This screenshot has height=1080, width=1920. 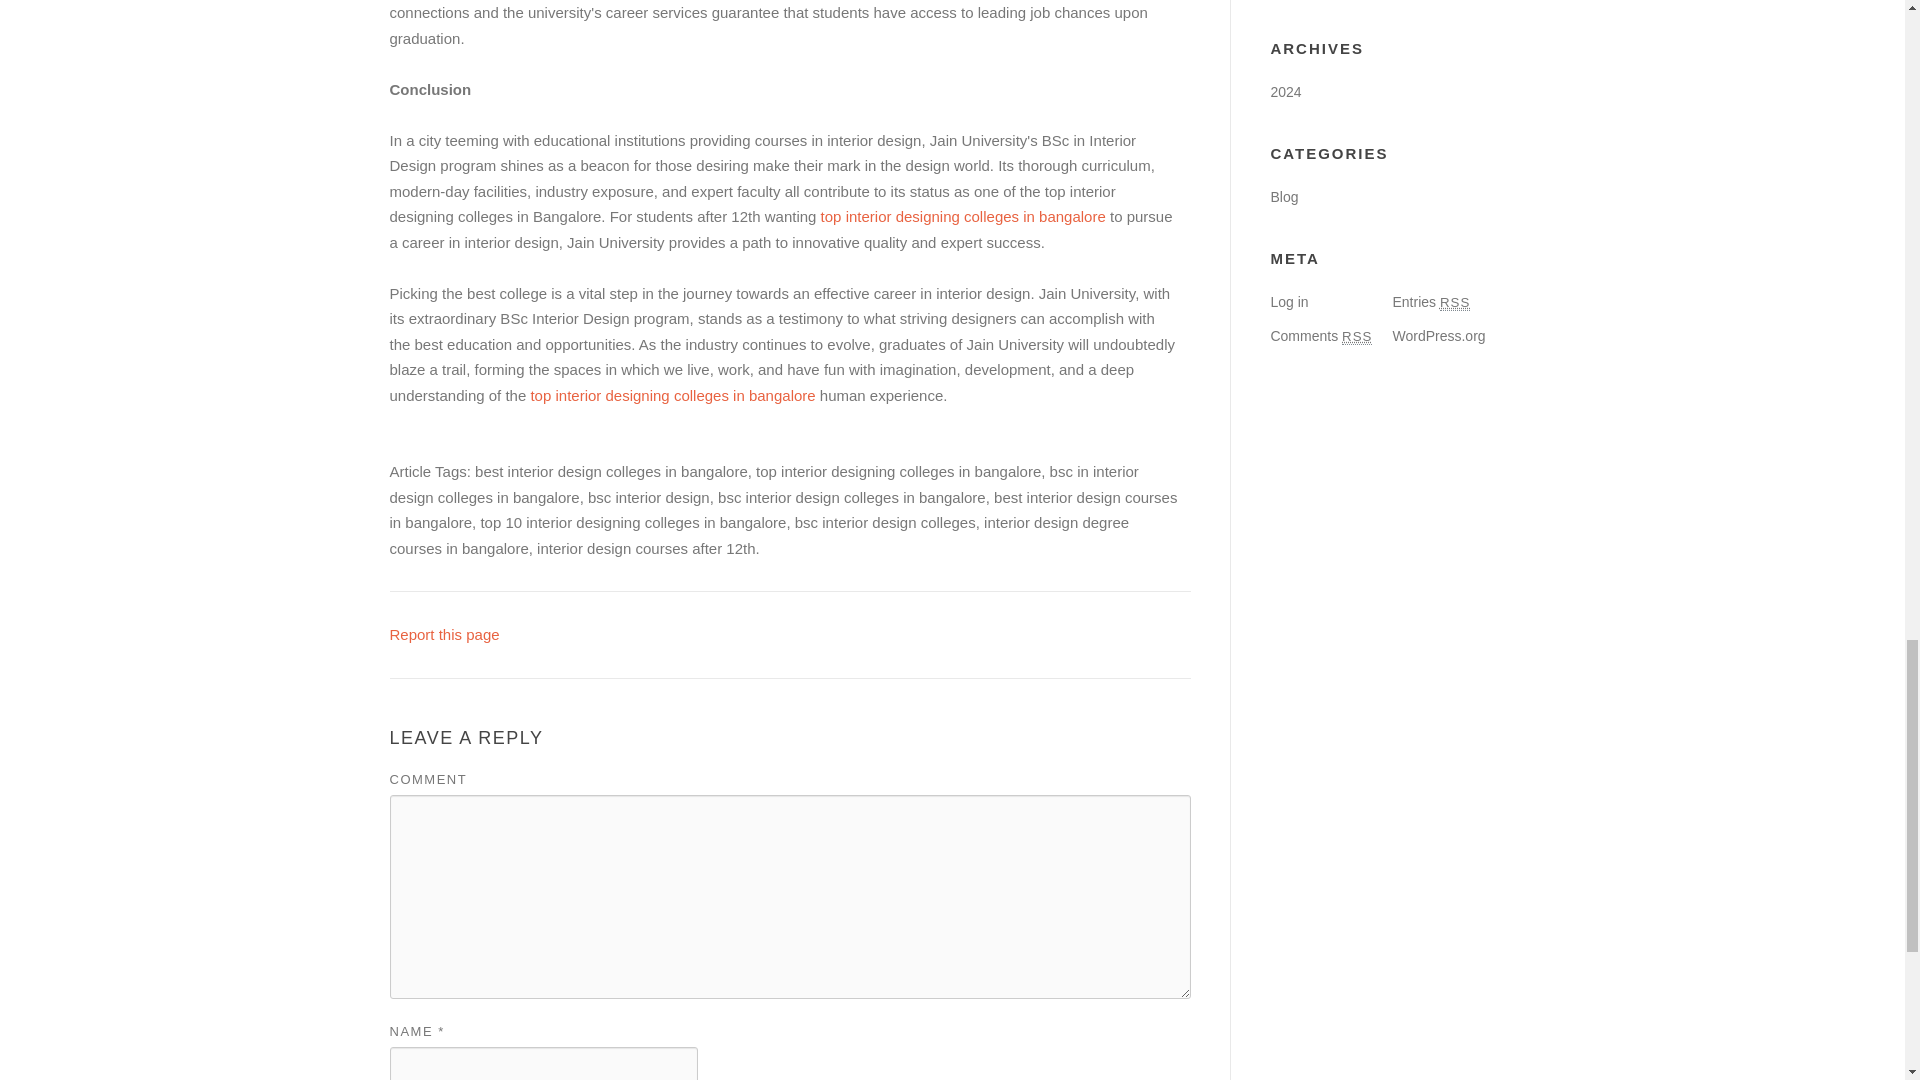 I want to click on Blog, so click(x=1283, y=197).